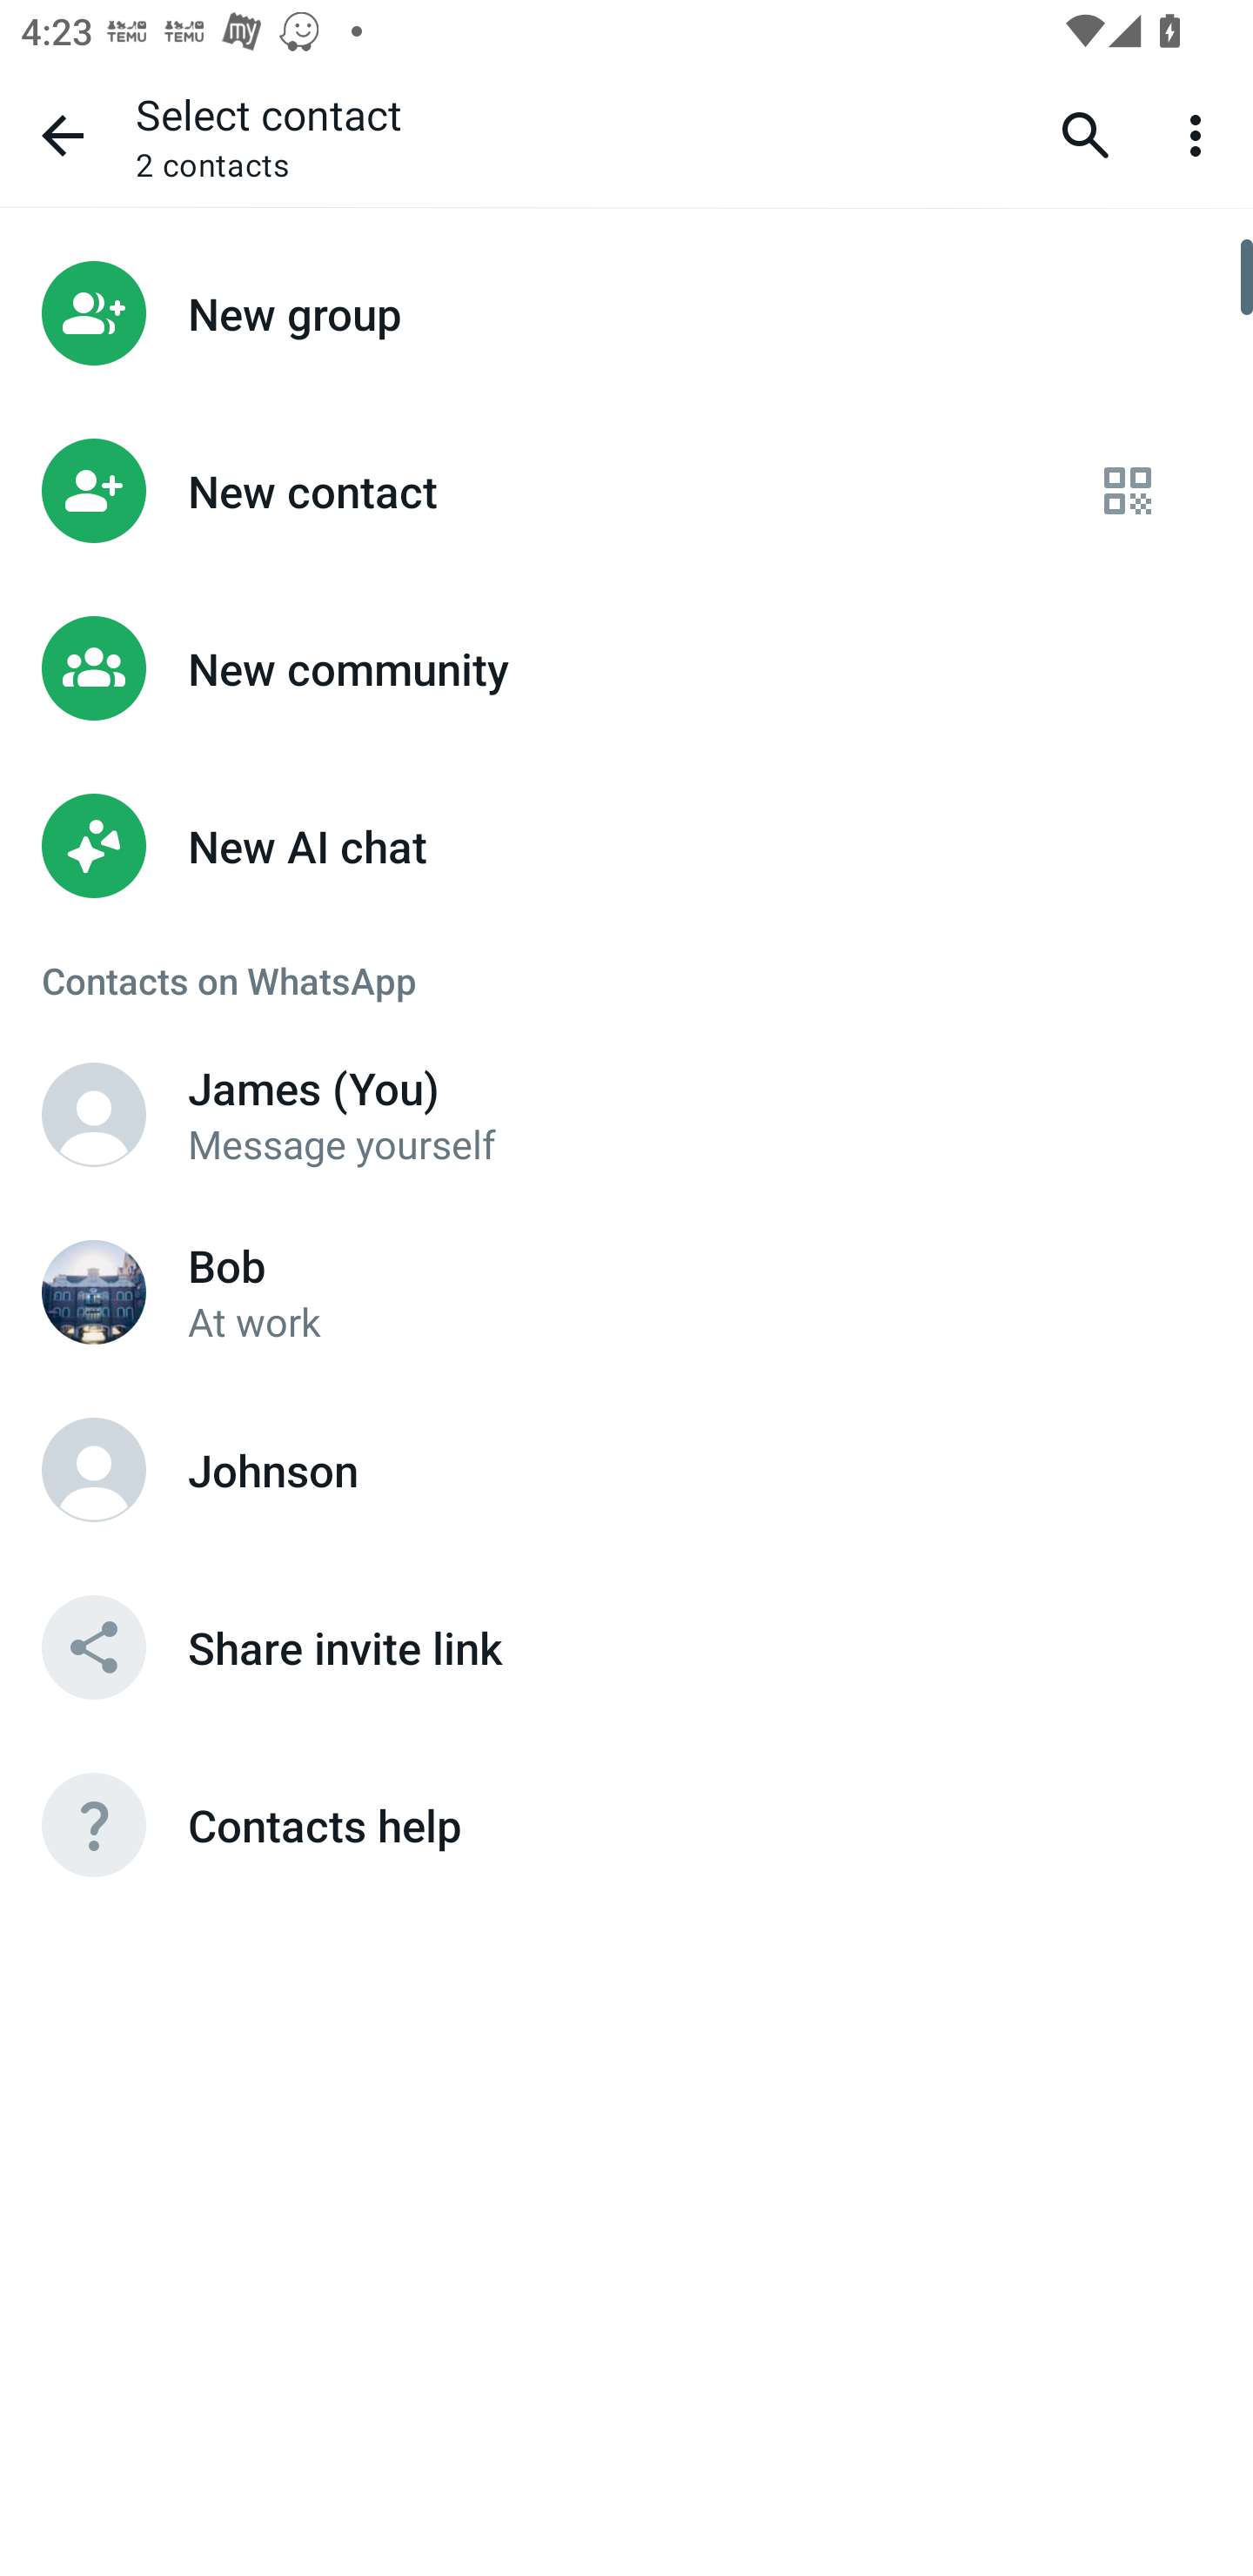 Image resolution: width=1253 pixels, height=2576 pixels. I want to click on Johnson, so click(626, 1469).